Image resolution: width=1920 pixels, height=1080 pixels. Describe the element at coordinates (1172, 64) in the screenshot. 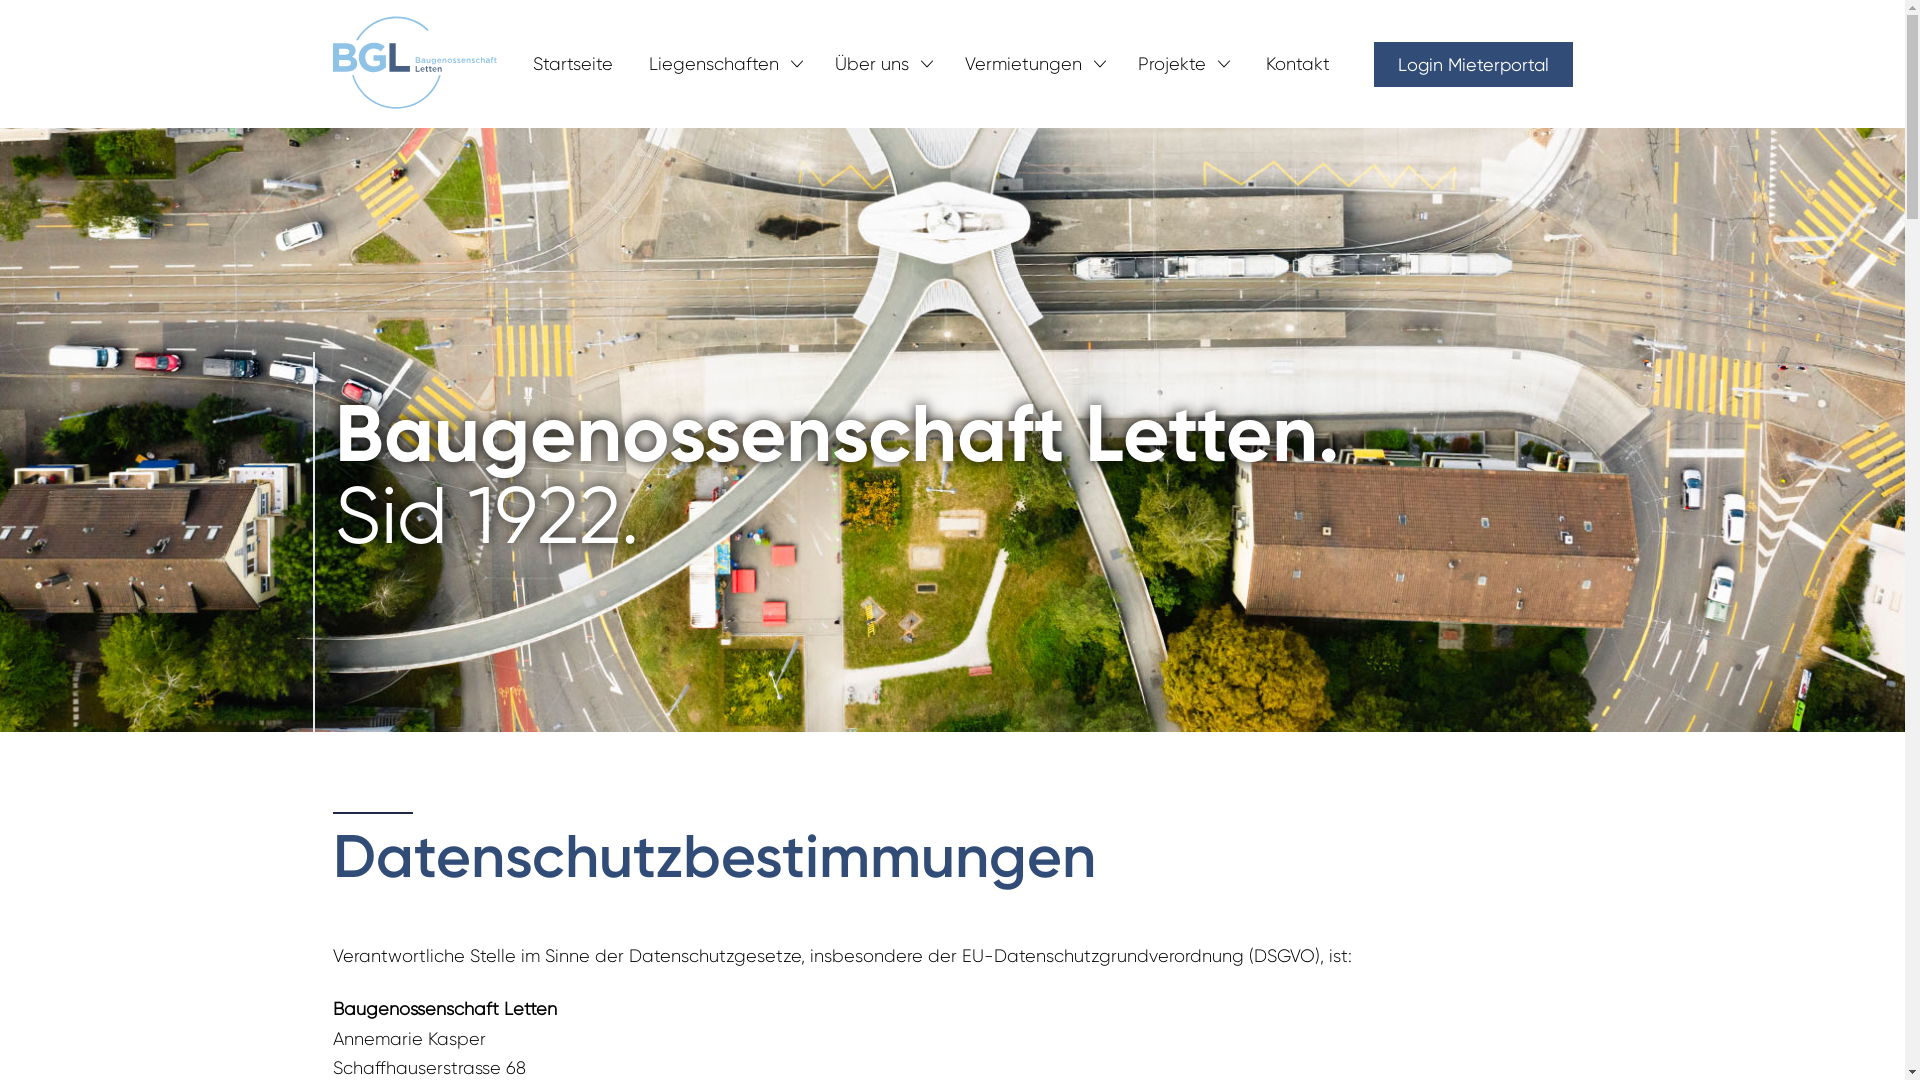

I see `Projekte` at that location.